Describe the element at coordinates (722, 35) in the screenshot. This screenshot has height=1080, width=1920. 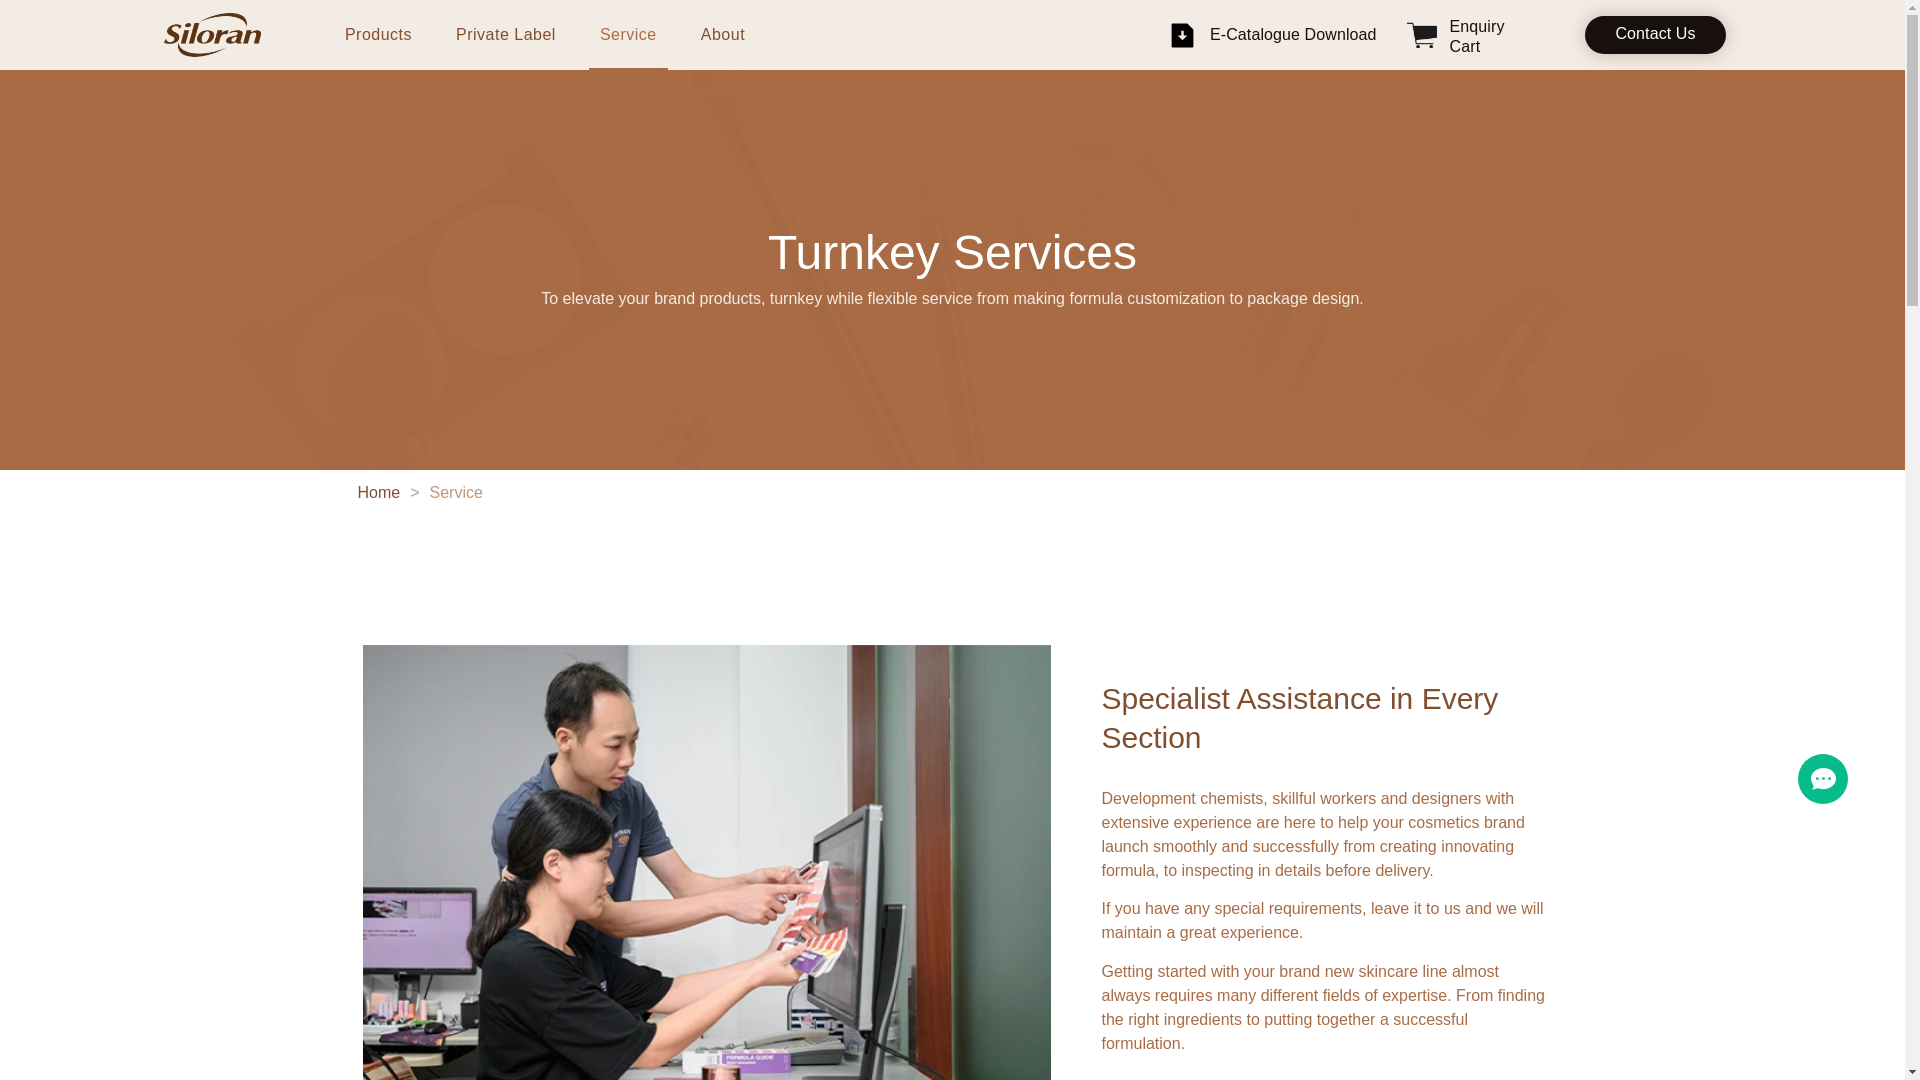
I see `About` at that location.